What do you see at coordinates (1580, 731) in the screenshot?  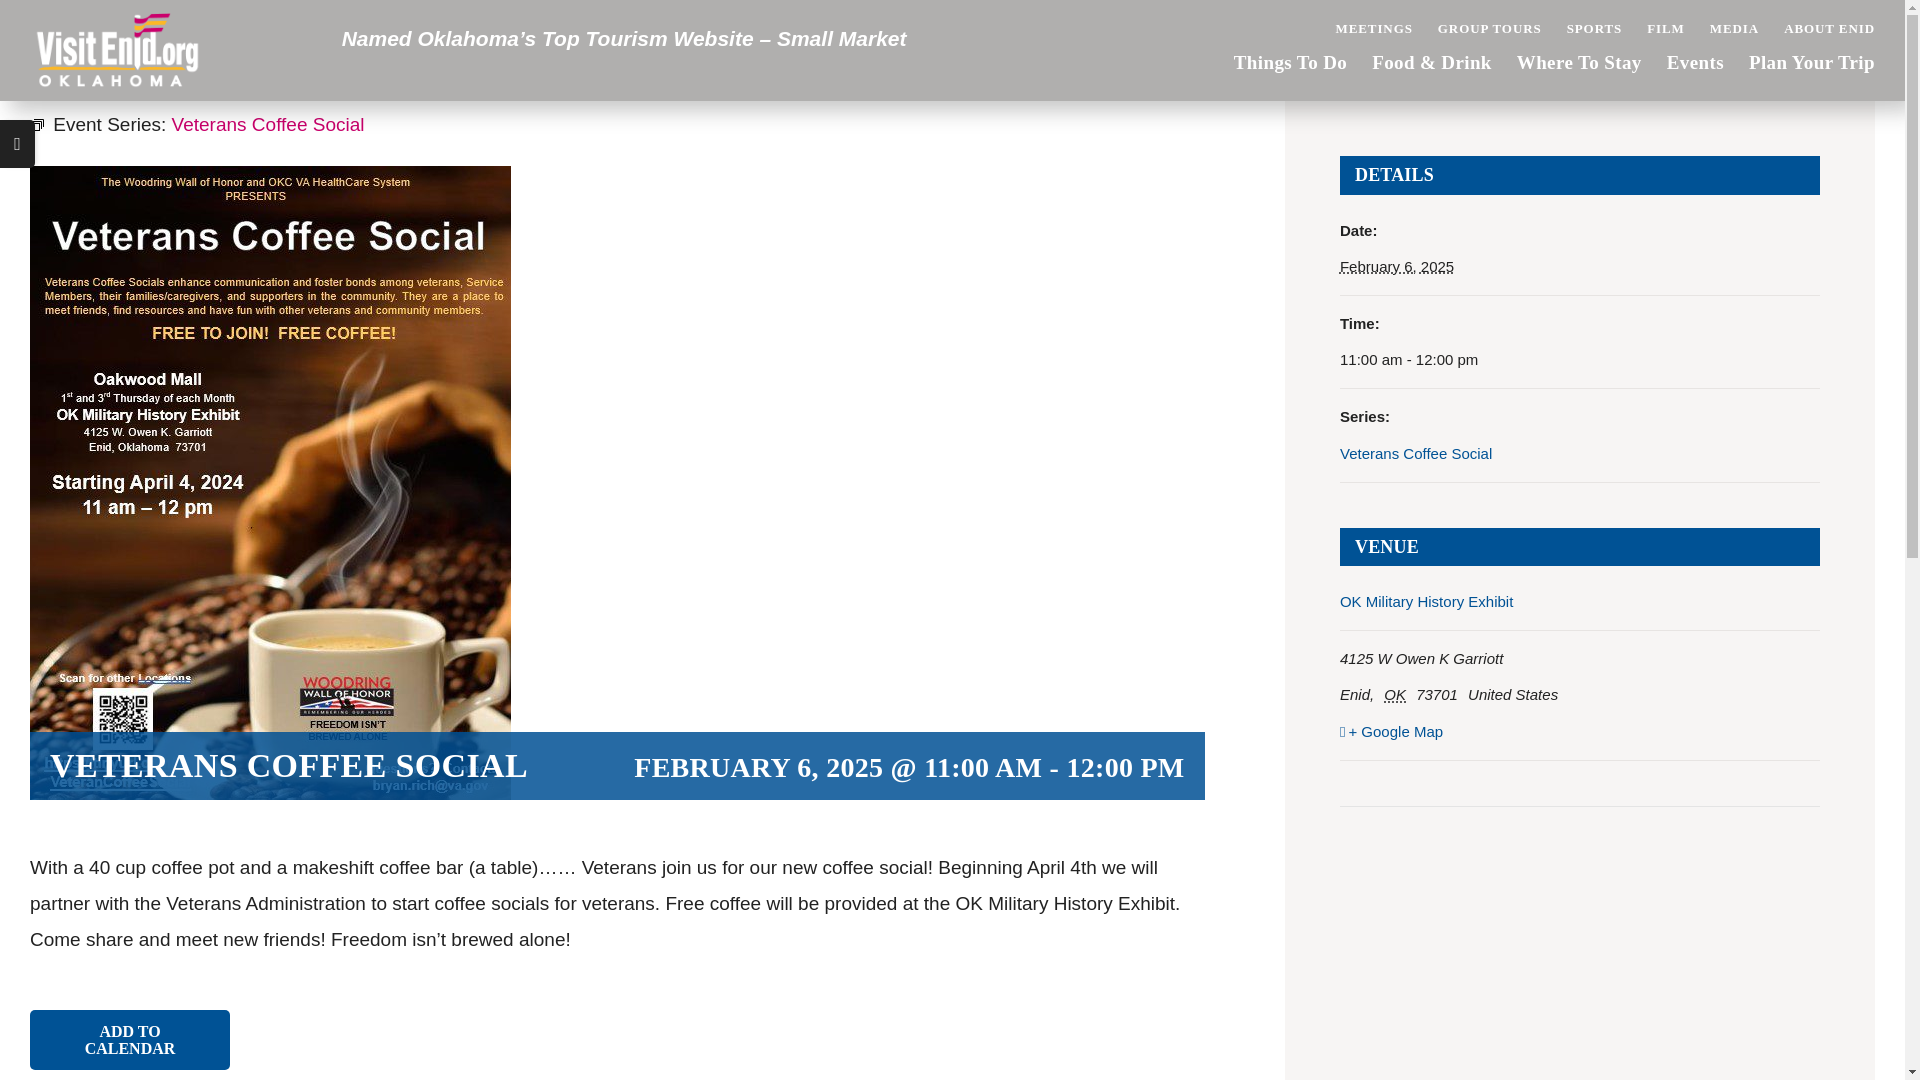 I see `Click to view a Google Map` at bounding box center [1580, 731].